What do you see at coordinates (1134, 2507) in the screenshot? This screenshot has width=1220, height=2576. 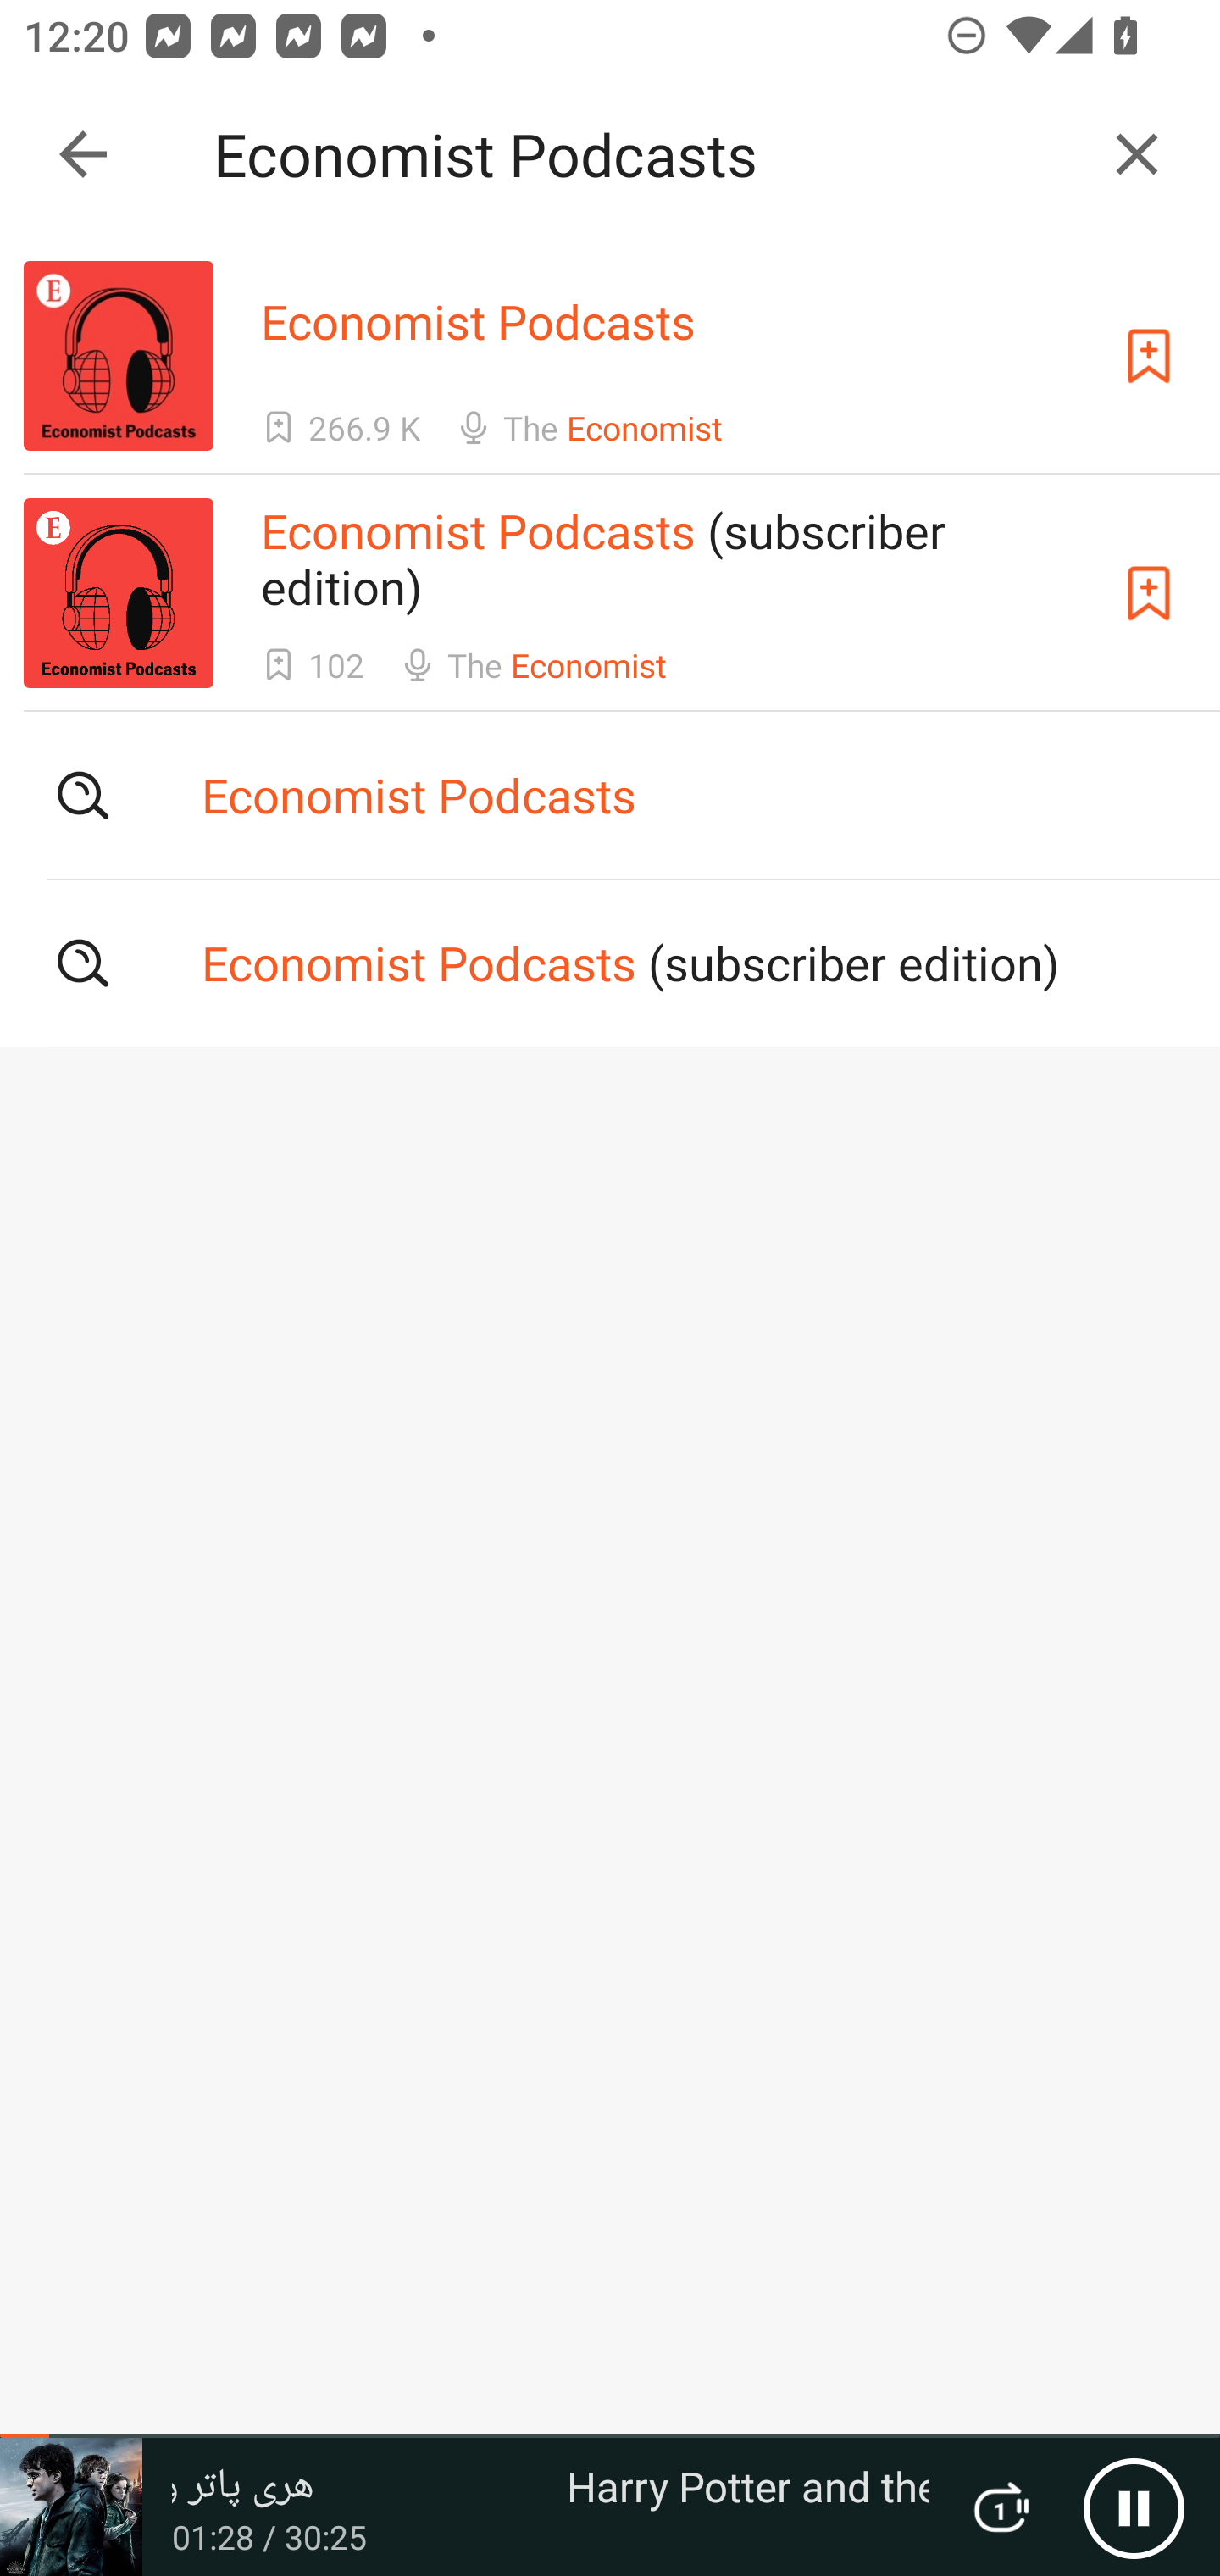 I see `Pause` at bounding box center [1134, 2507].